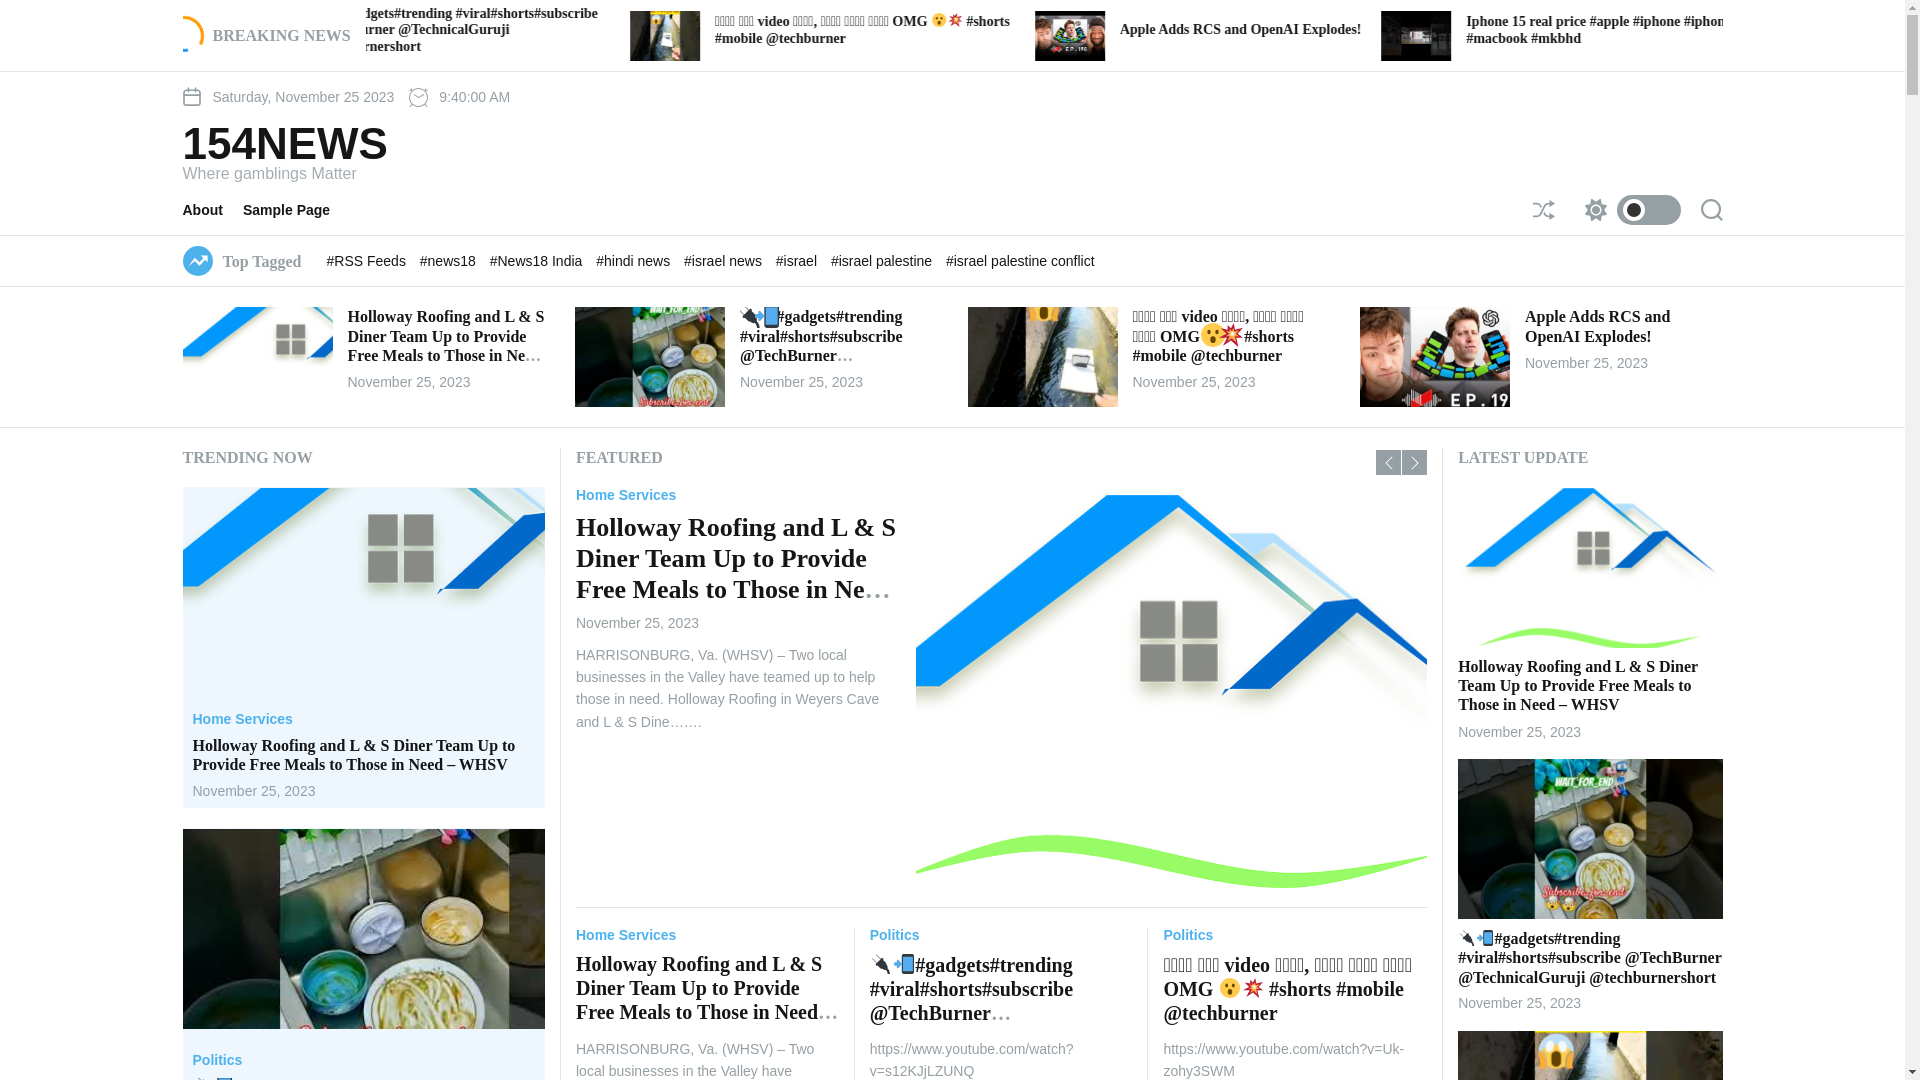 This screenshot has height=1080, width=1920. Describe the element at coordinates (725, 261) in the screenshot. I see `#israel news` at that location.